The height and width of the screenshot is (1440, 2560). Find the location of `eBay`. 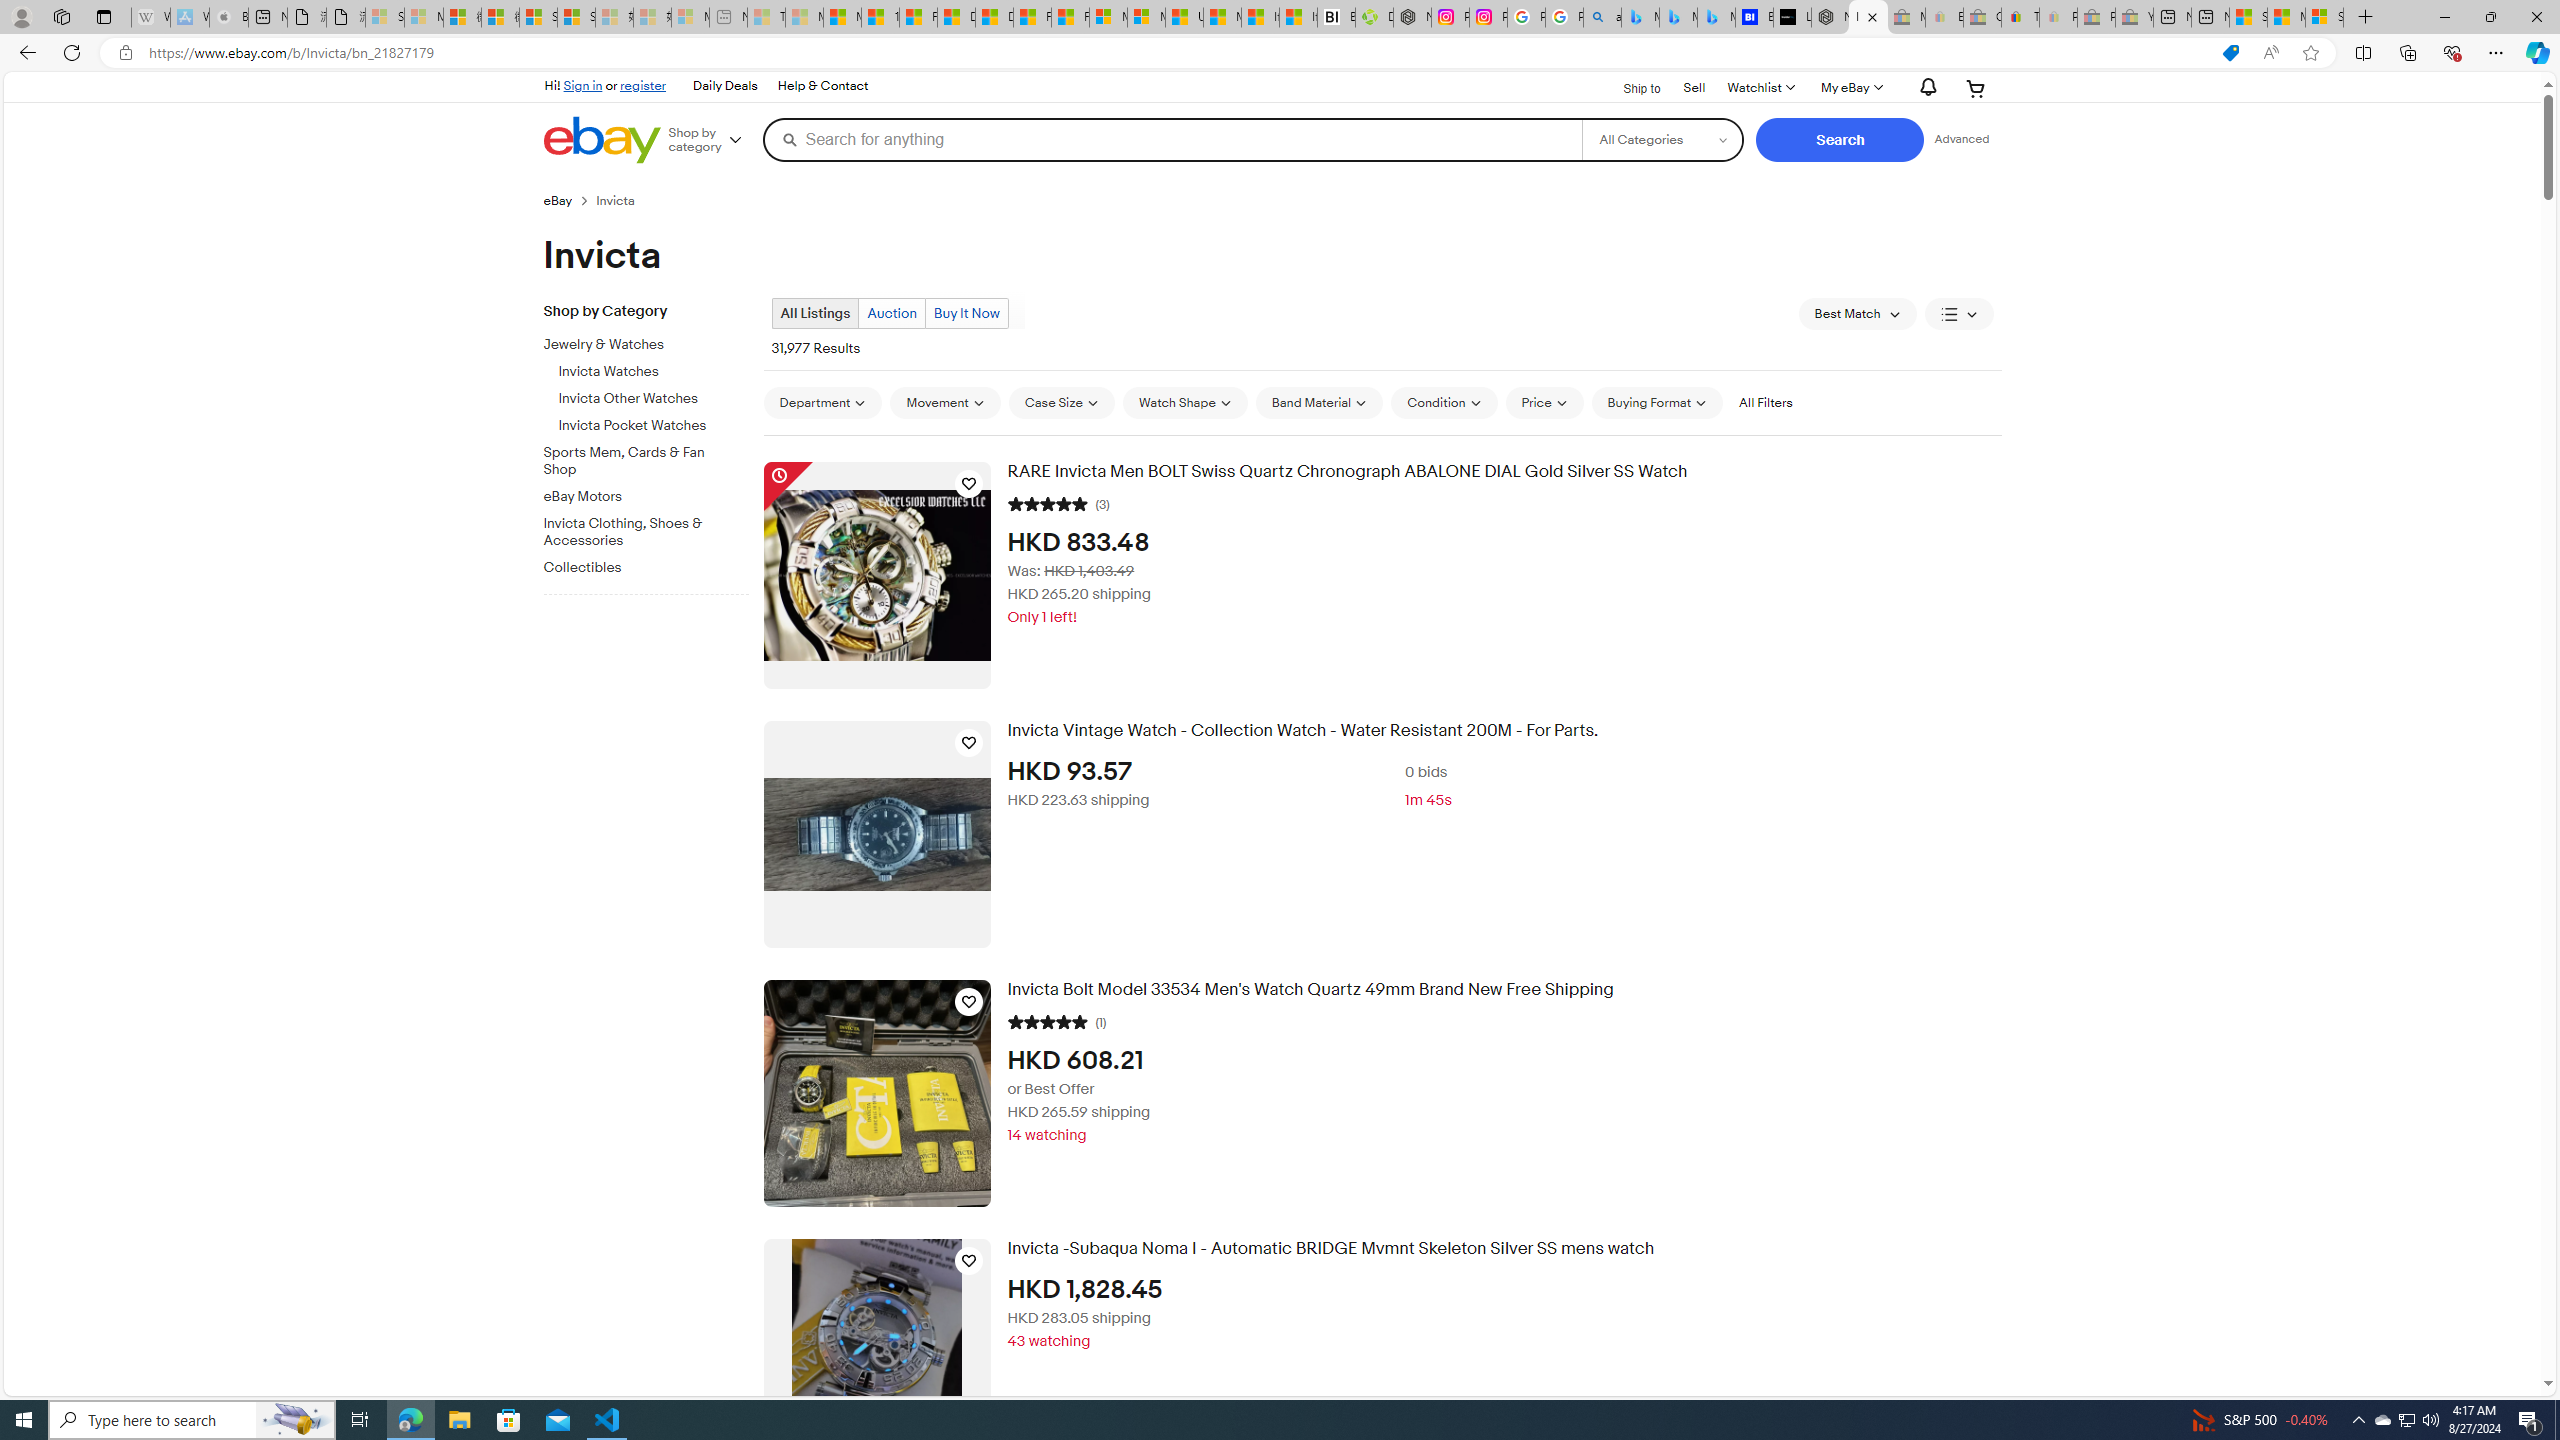

eBay is located at coordinates (558, 200).